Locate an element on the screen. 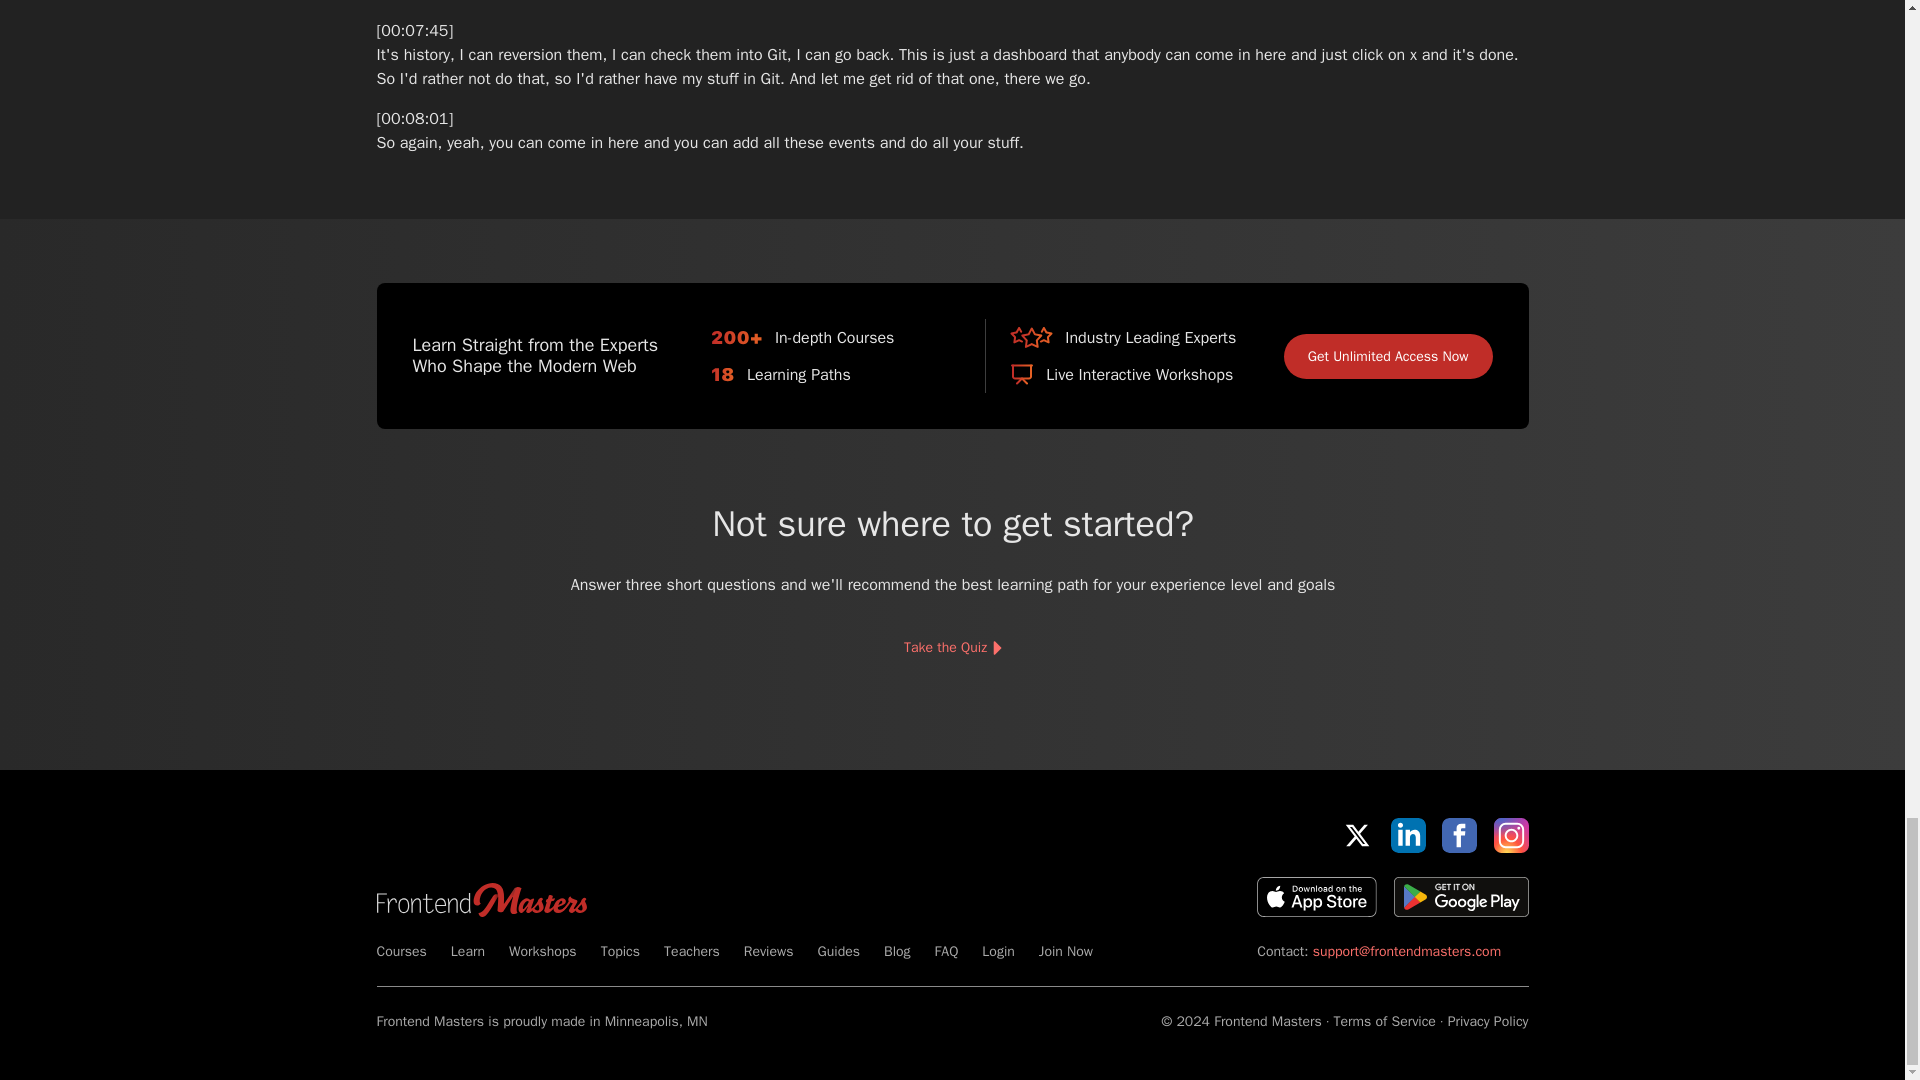 The width and height of the screenshot is (1920, 1080). Topics is located at coordinates (620, 951).